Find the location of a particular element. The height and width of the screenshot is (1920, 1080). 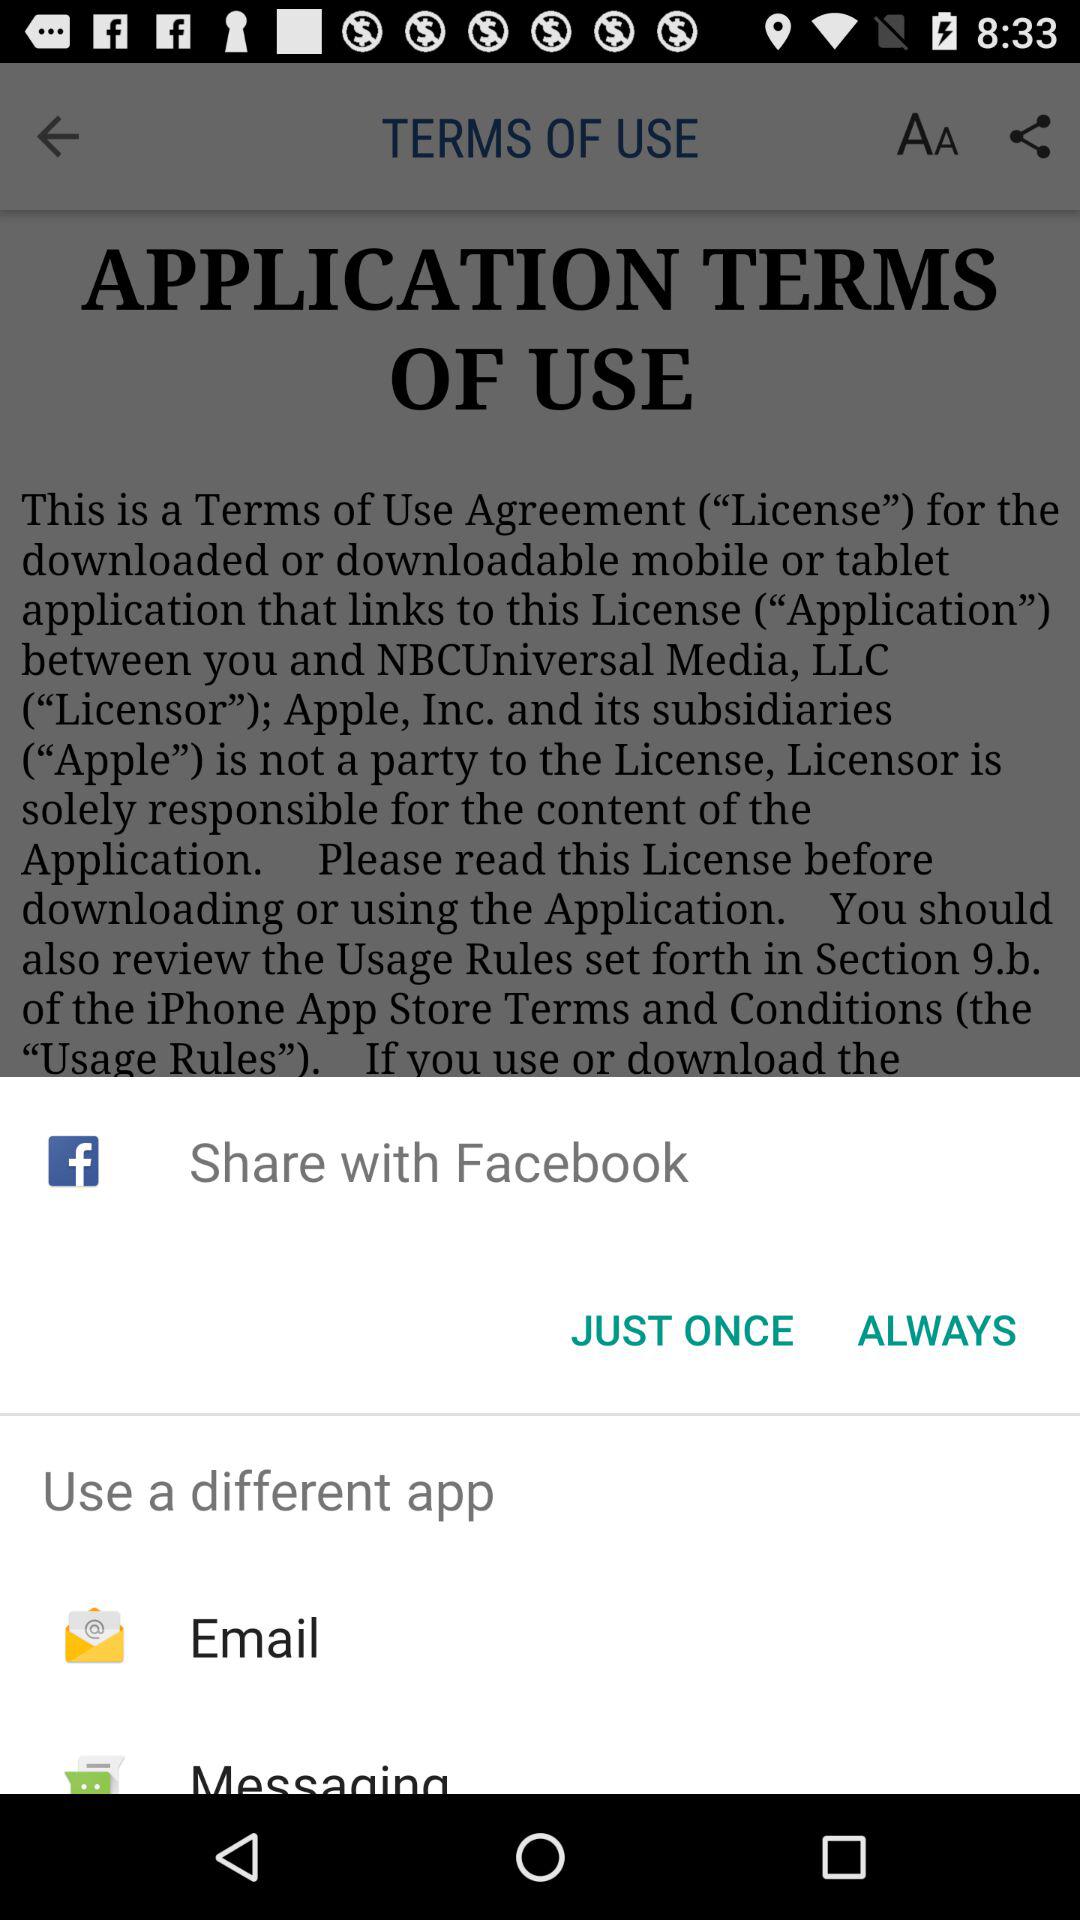

open use a different is located at coordinates (540, 1489).